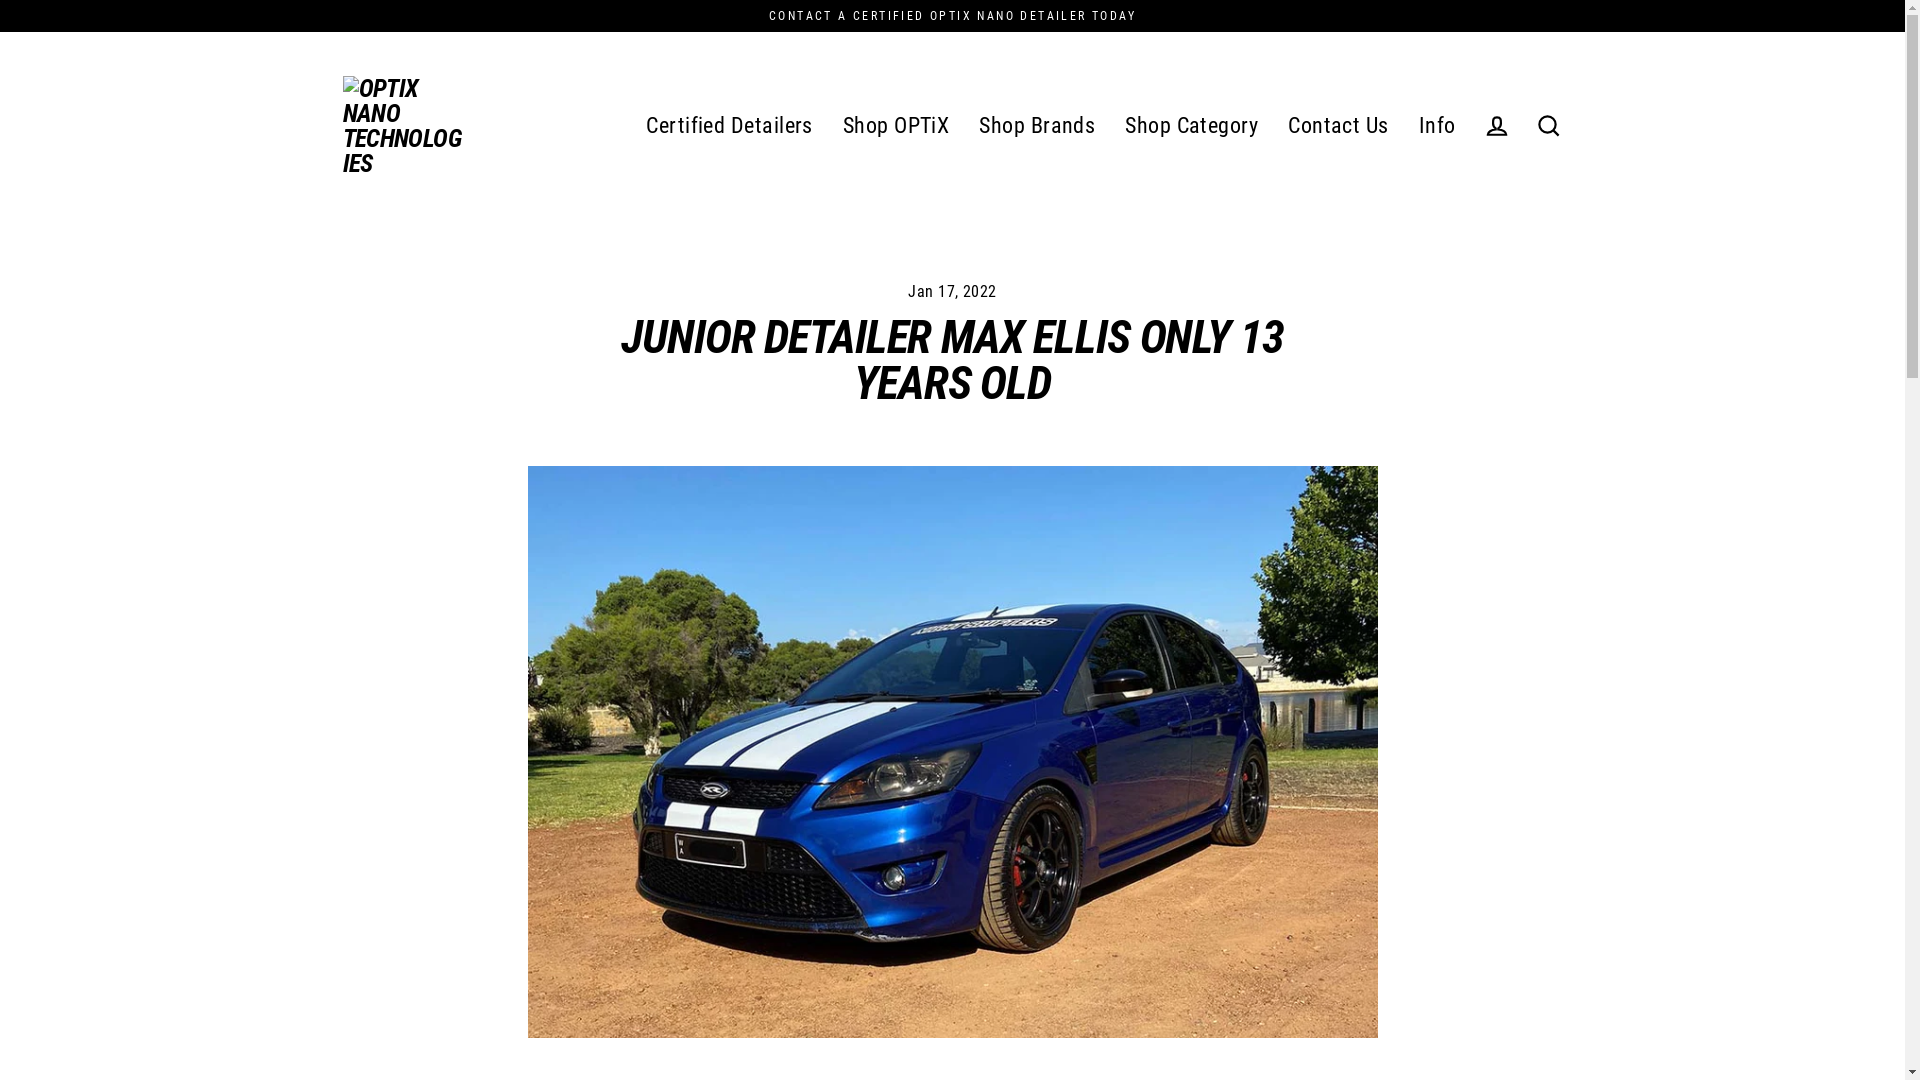 Image resolution: width=1920 pixels, height=1080 pixels. I want to click on Shop Brands, so click(1037, 125).